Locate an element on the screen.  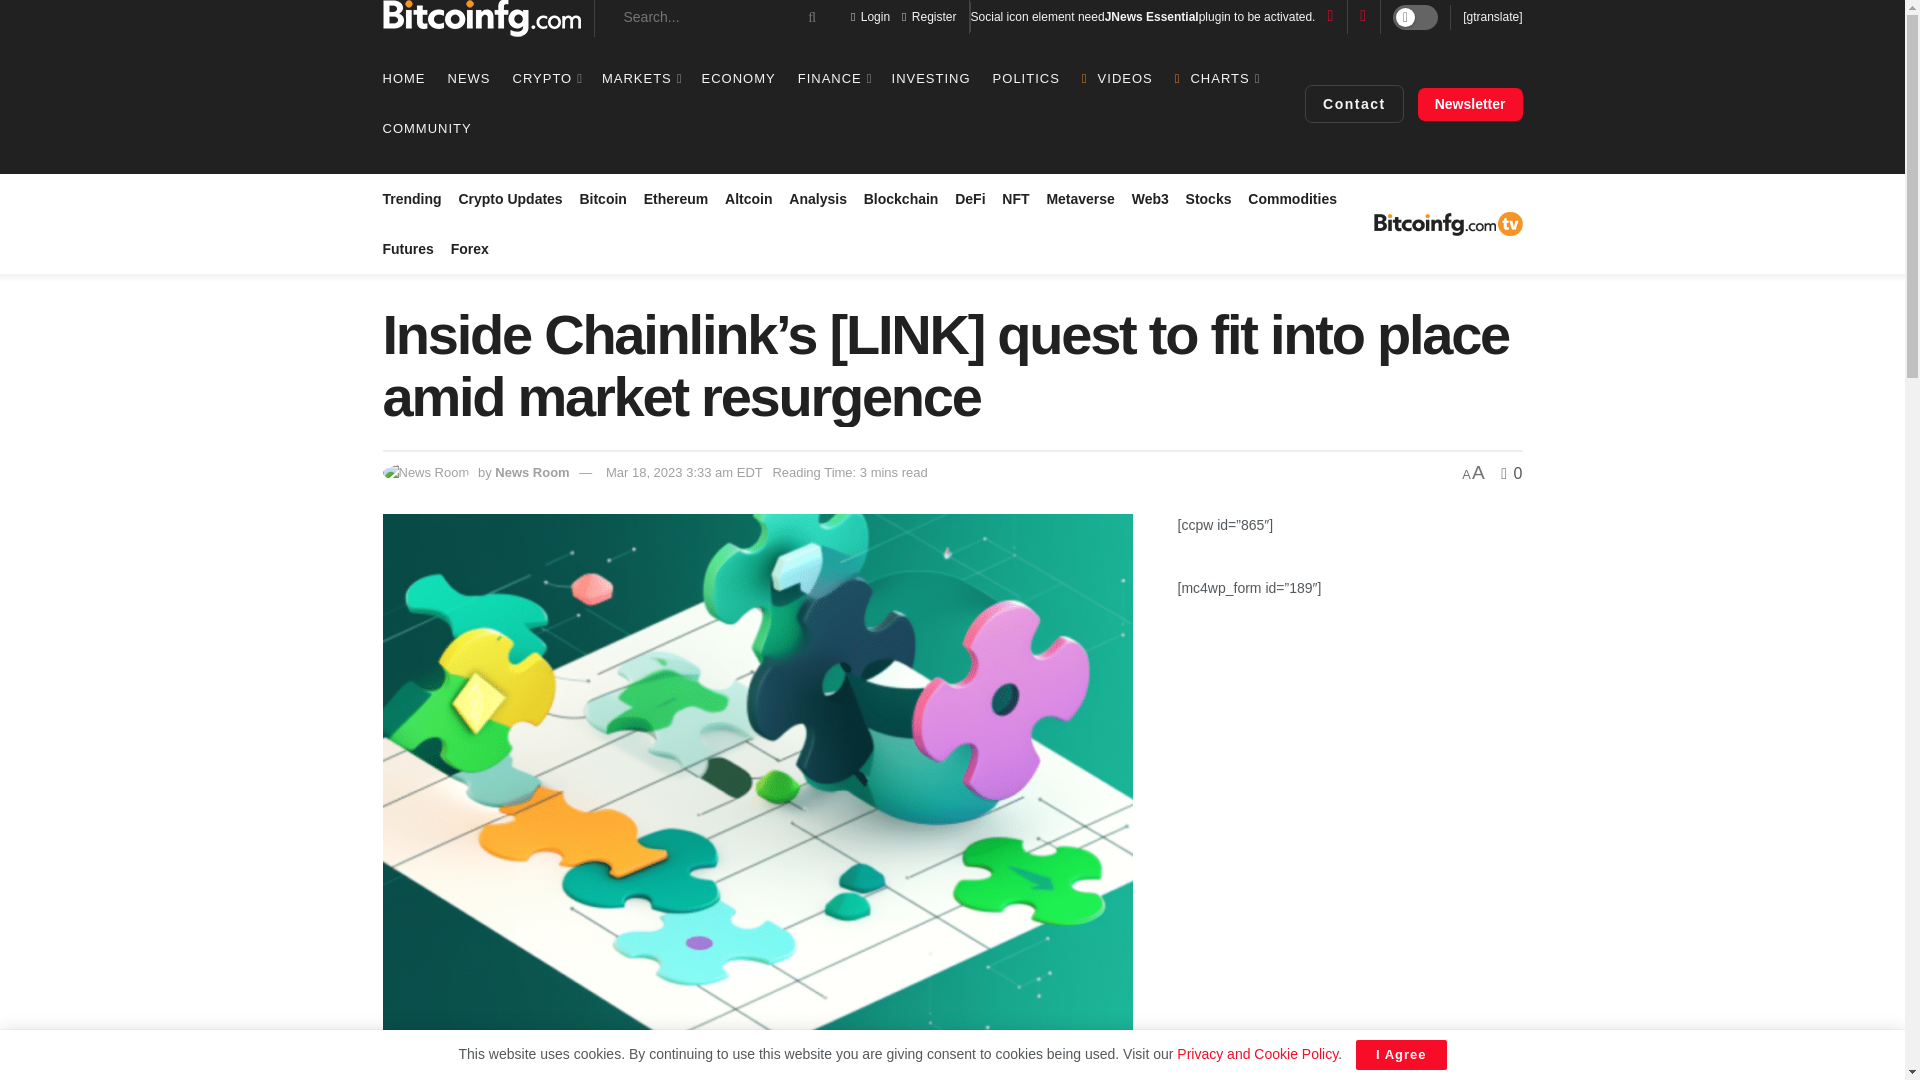
Register is located at coordinates (929, 16).